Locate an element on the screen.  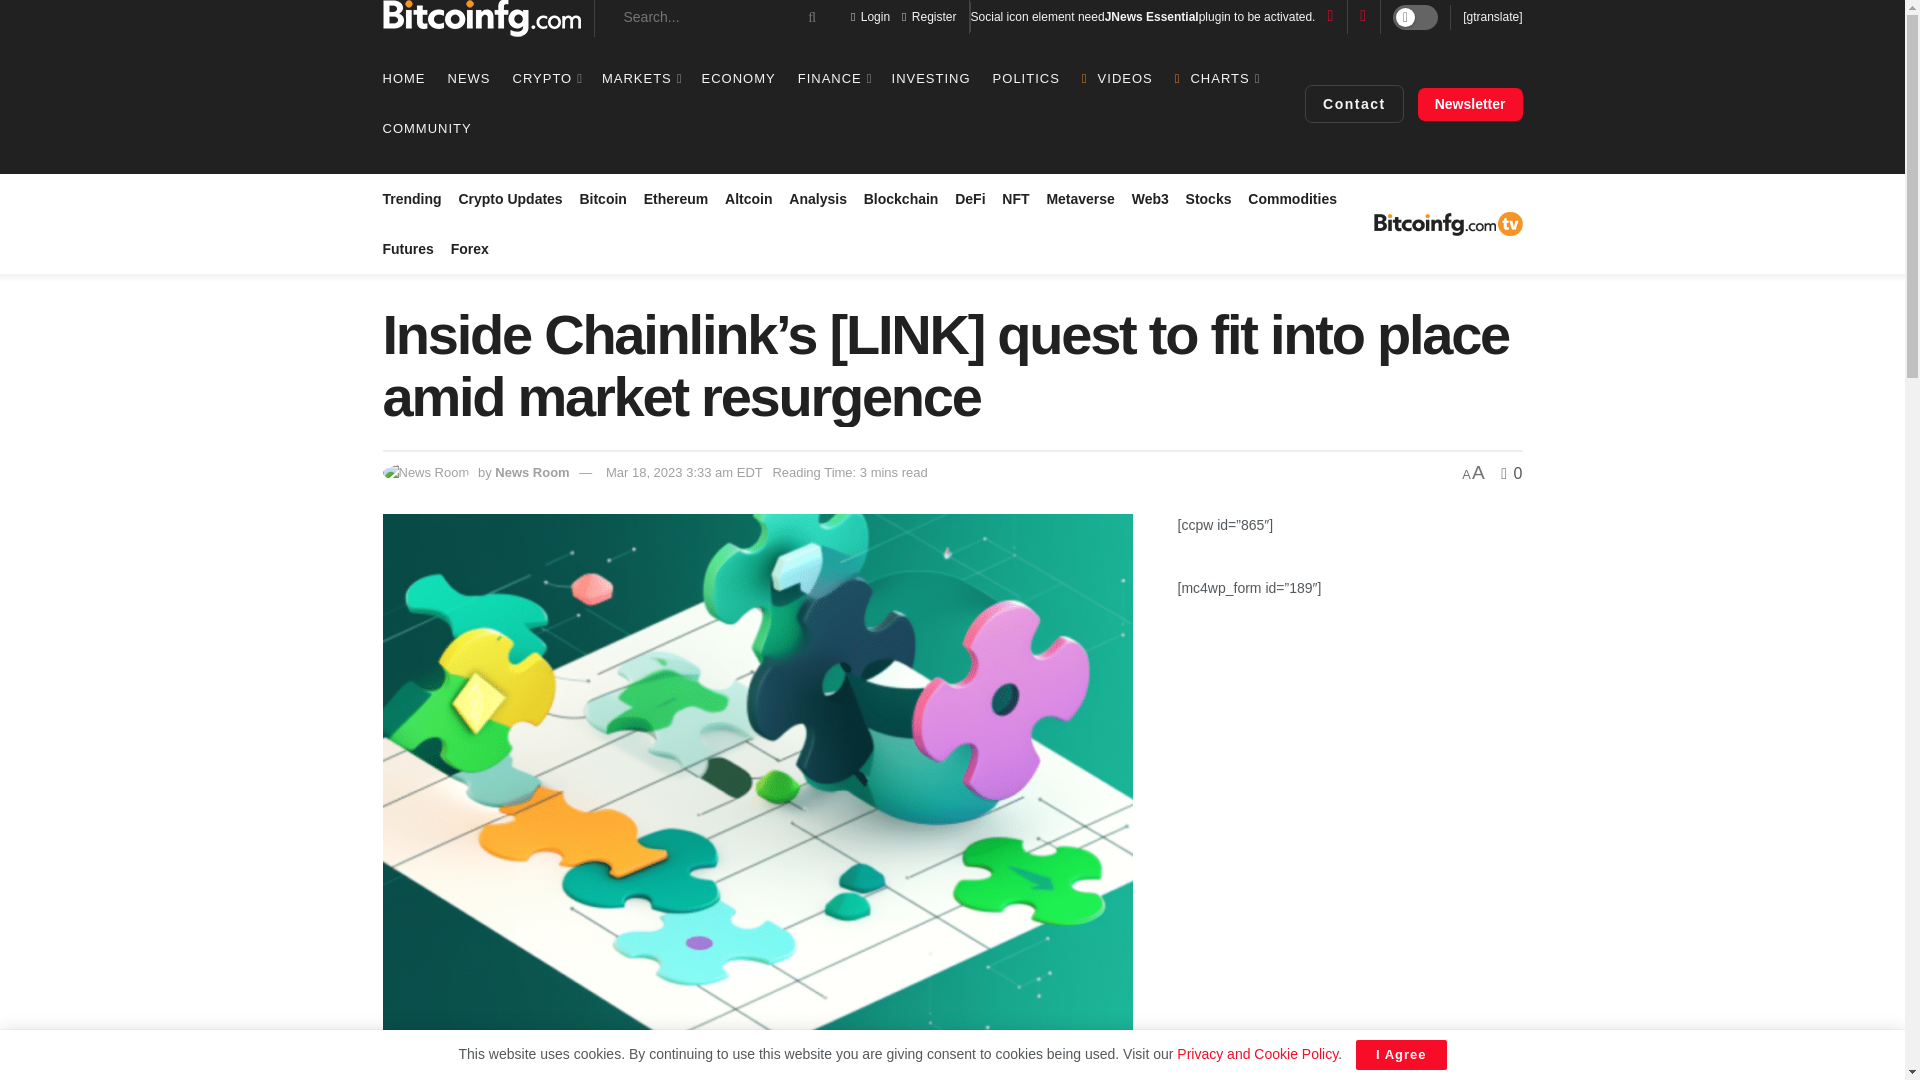
Register is located at coordinates (929, 16).